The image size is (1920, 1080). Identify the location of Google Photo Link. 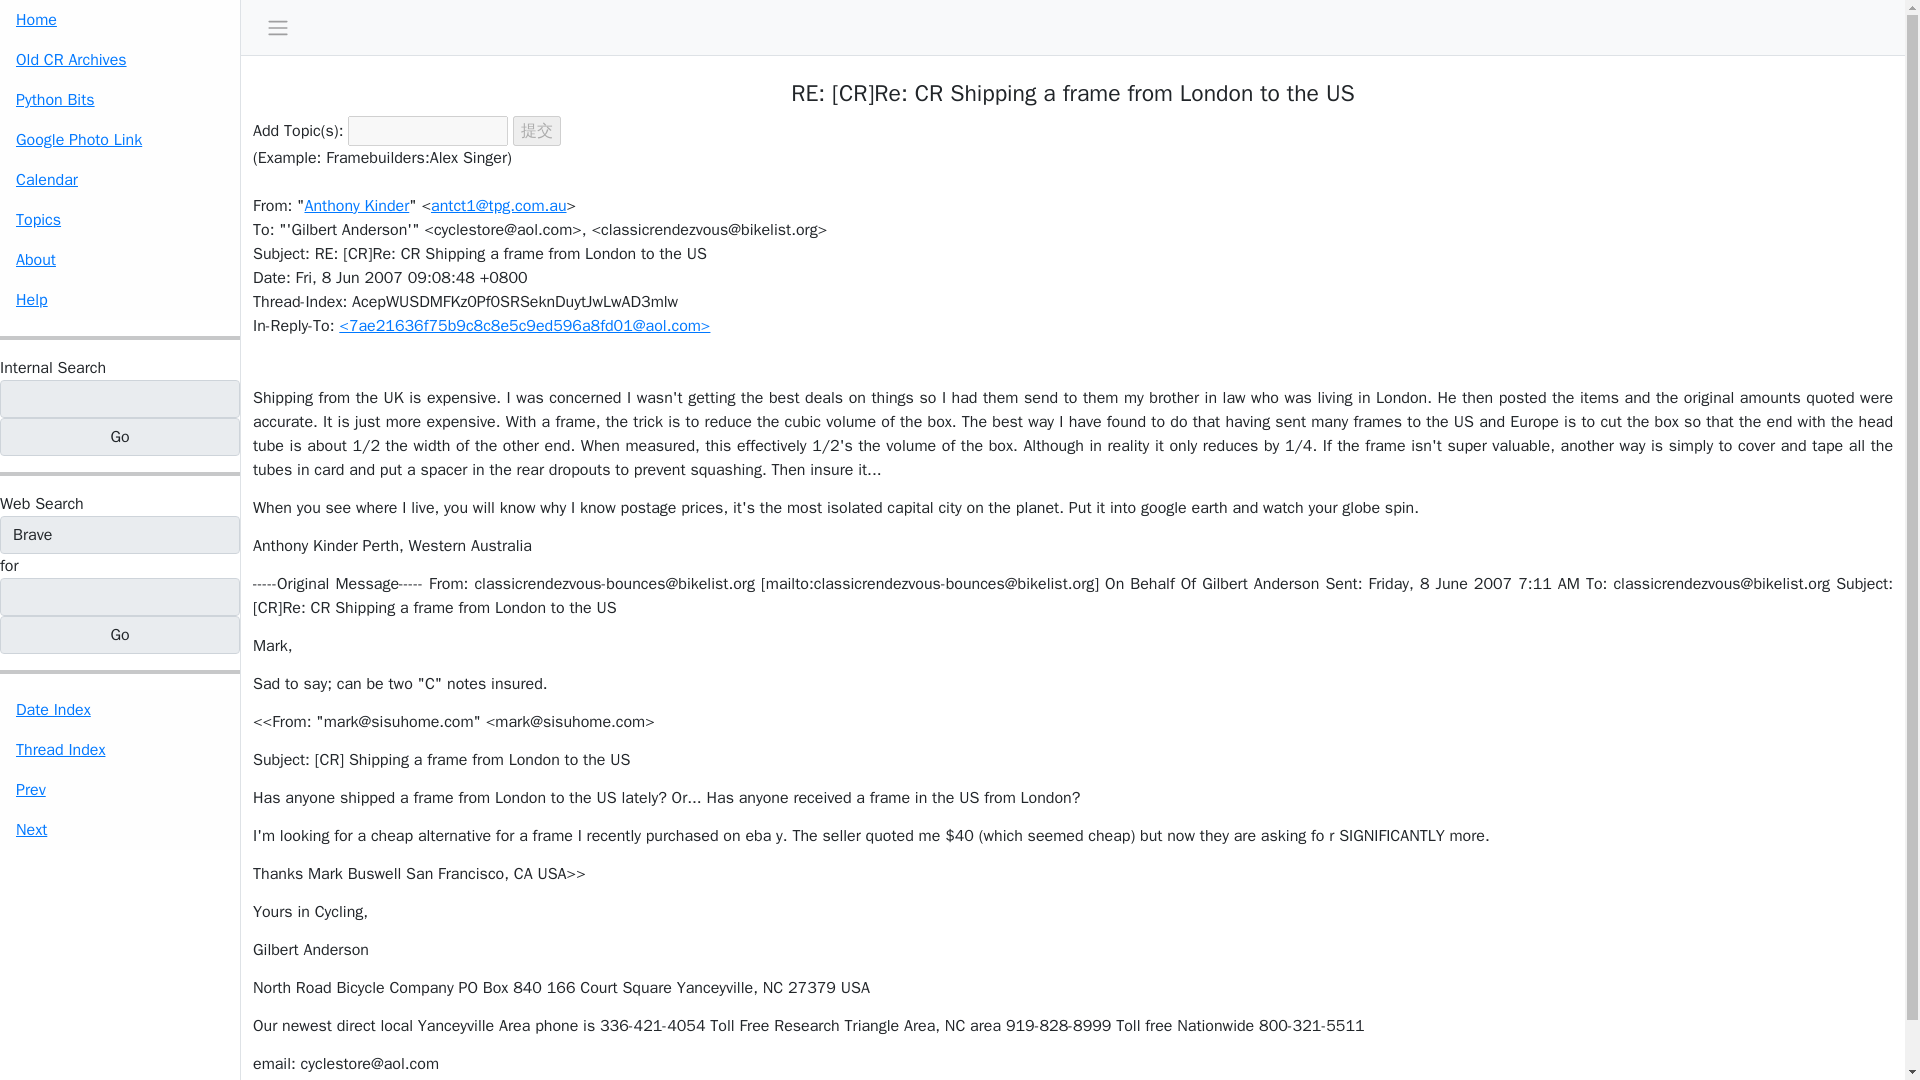
(120, 139).